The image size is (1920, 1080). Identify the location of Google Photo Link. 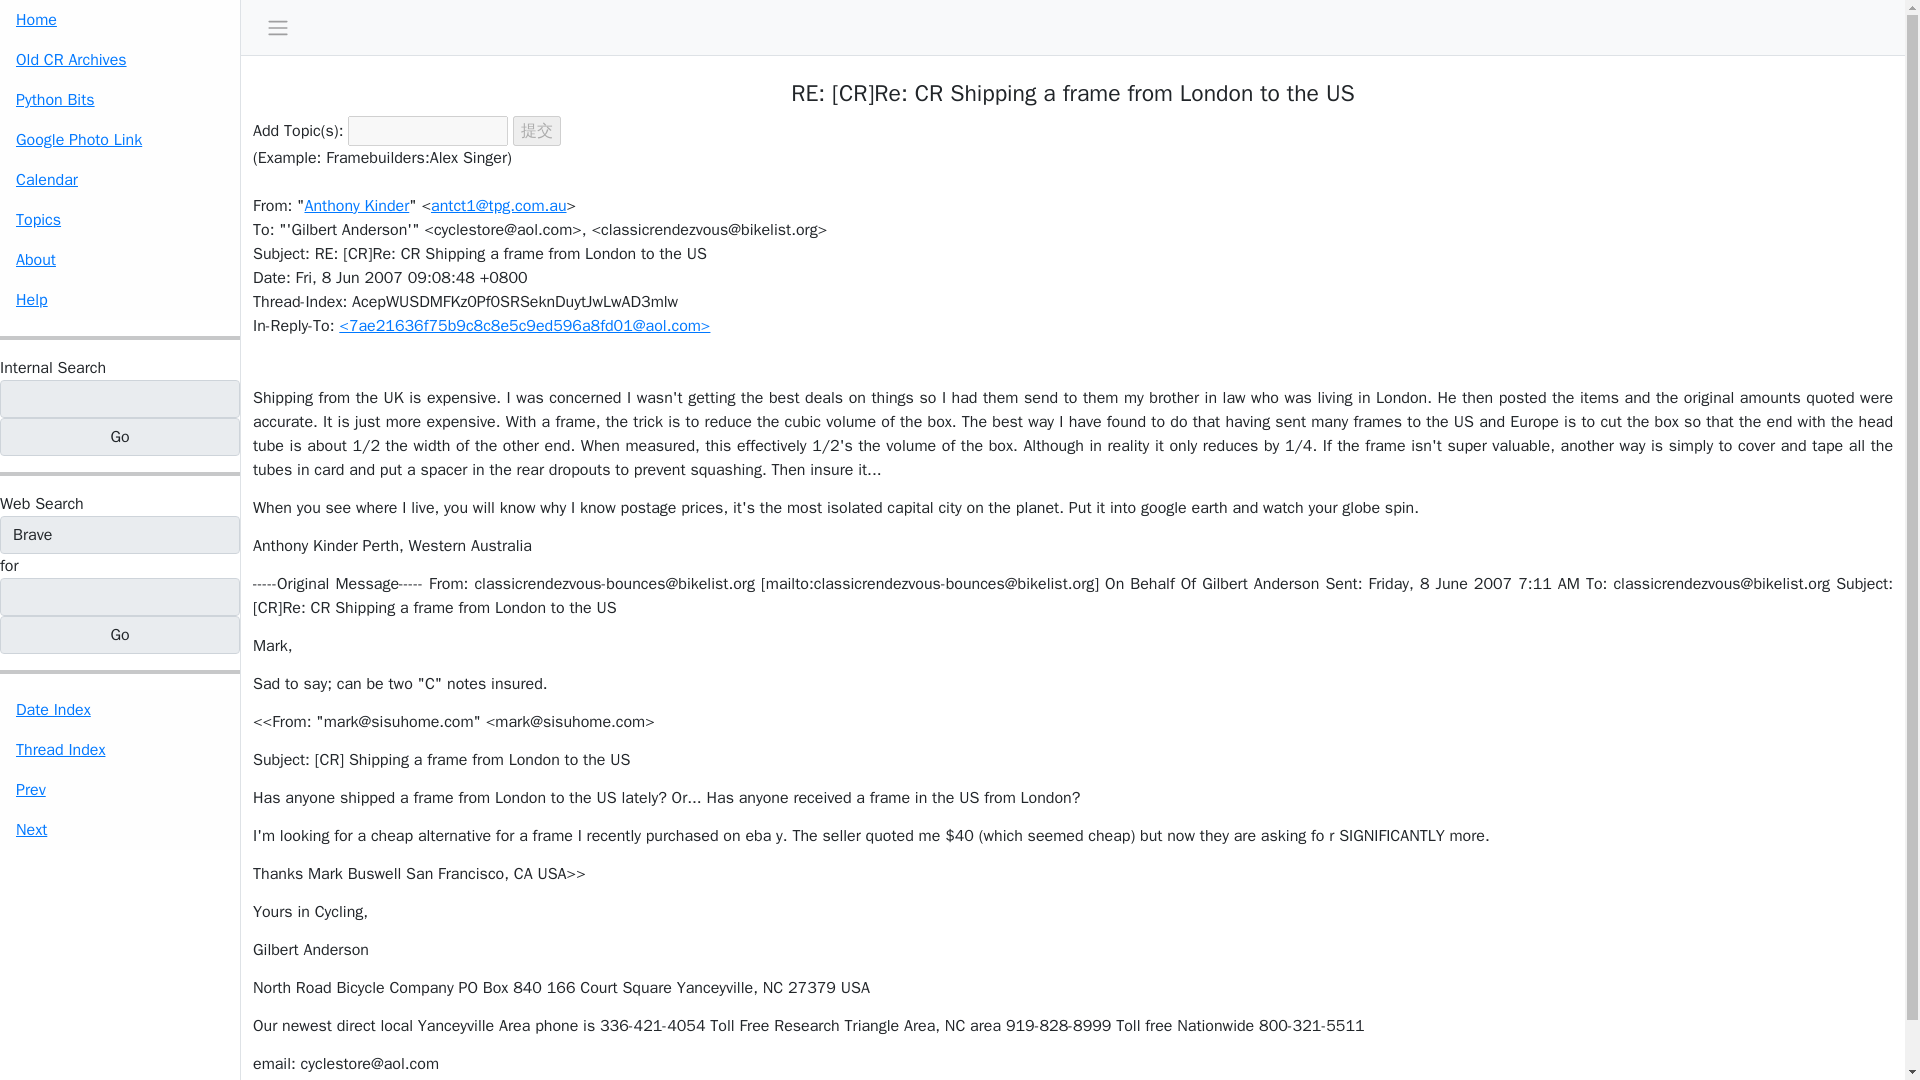
(120, 139).